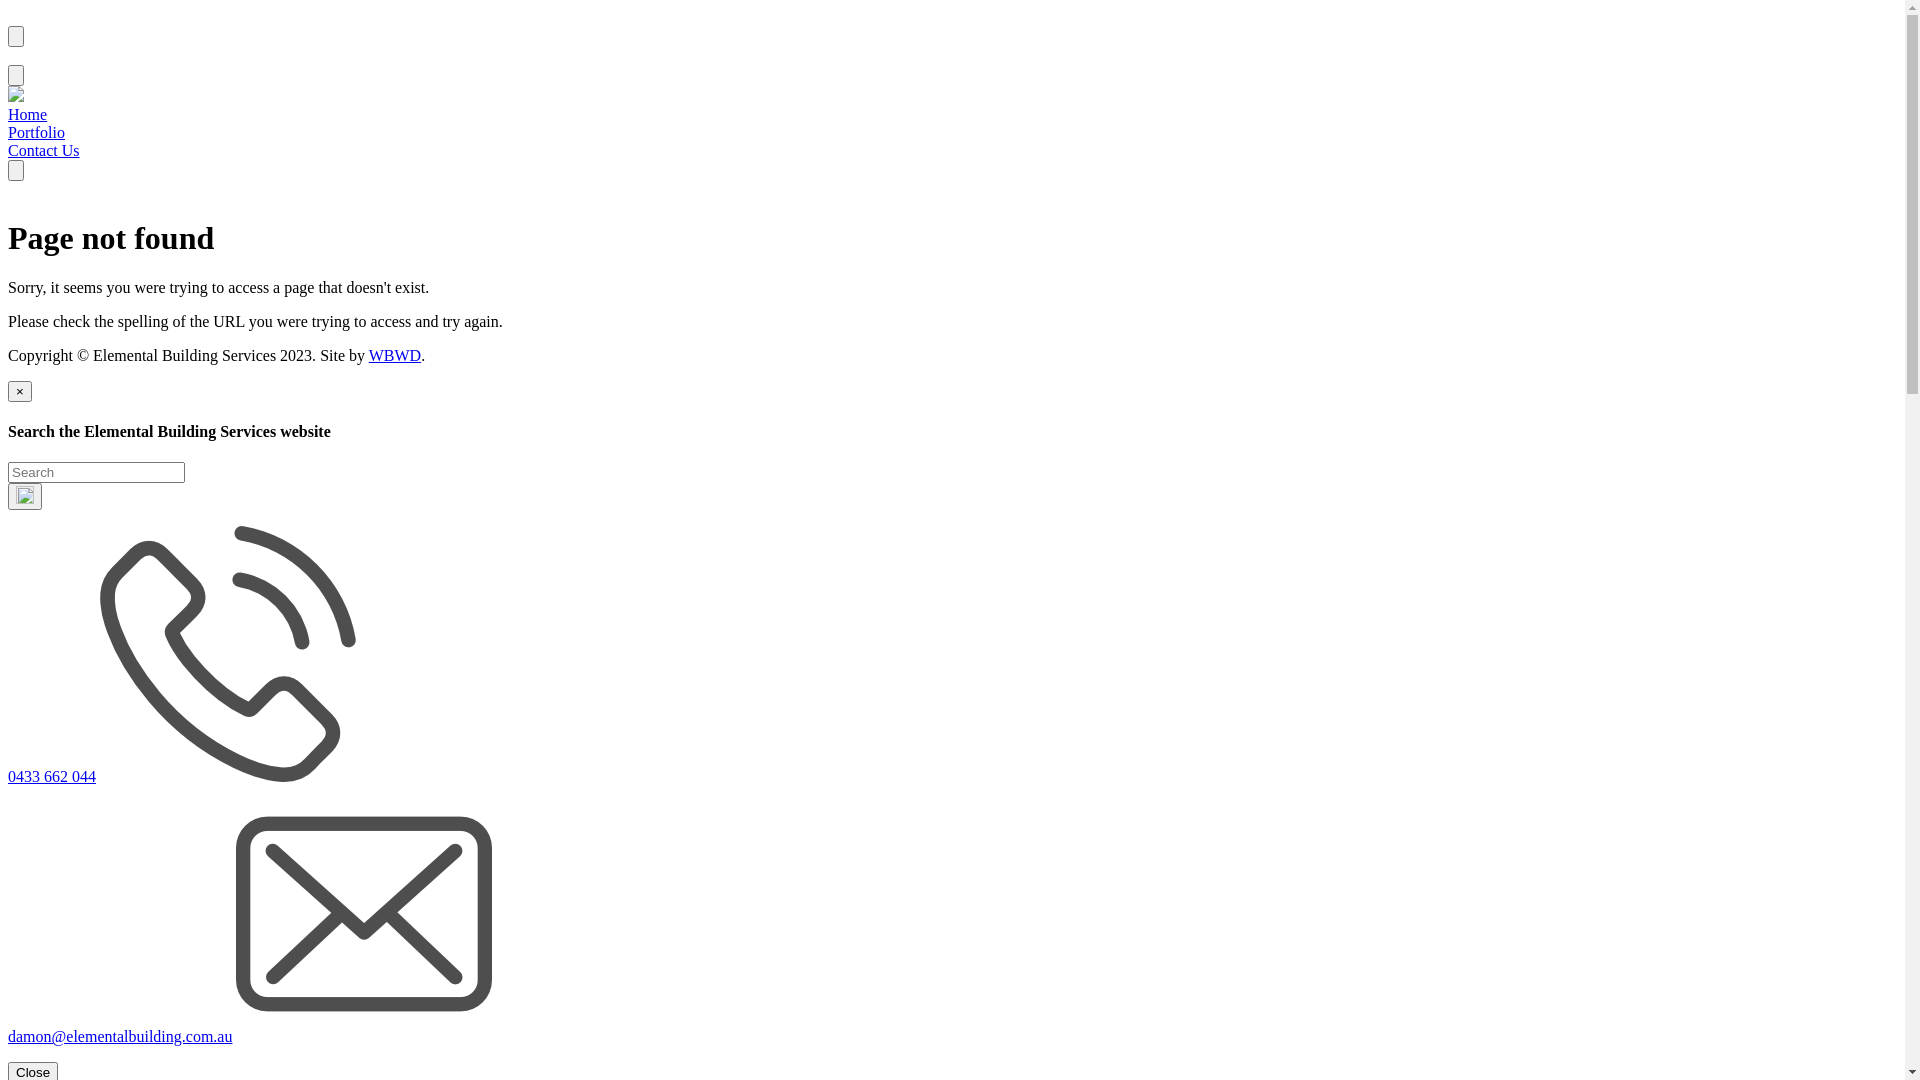 Image resolution: width=1920 pixels, height=1080 pixels. Describe the element at coordinates (28, 114) in the screenshot. I see `Home` at that location.